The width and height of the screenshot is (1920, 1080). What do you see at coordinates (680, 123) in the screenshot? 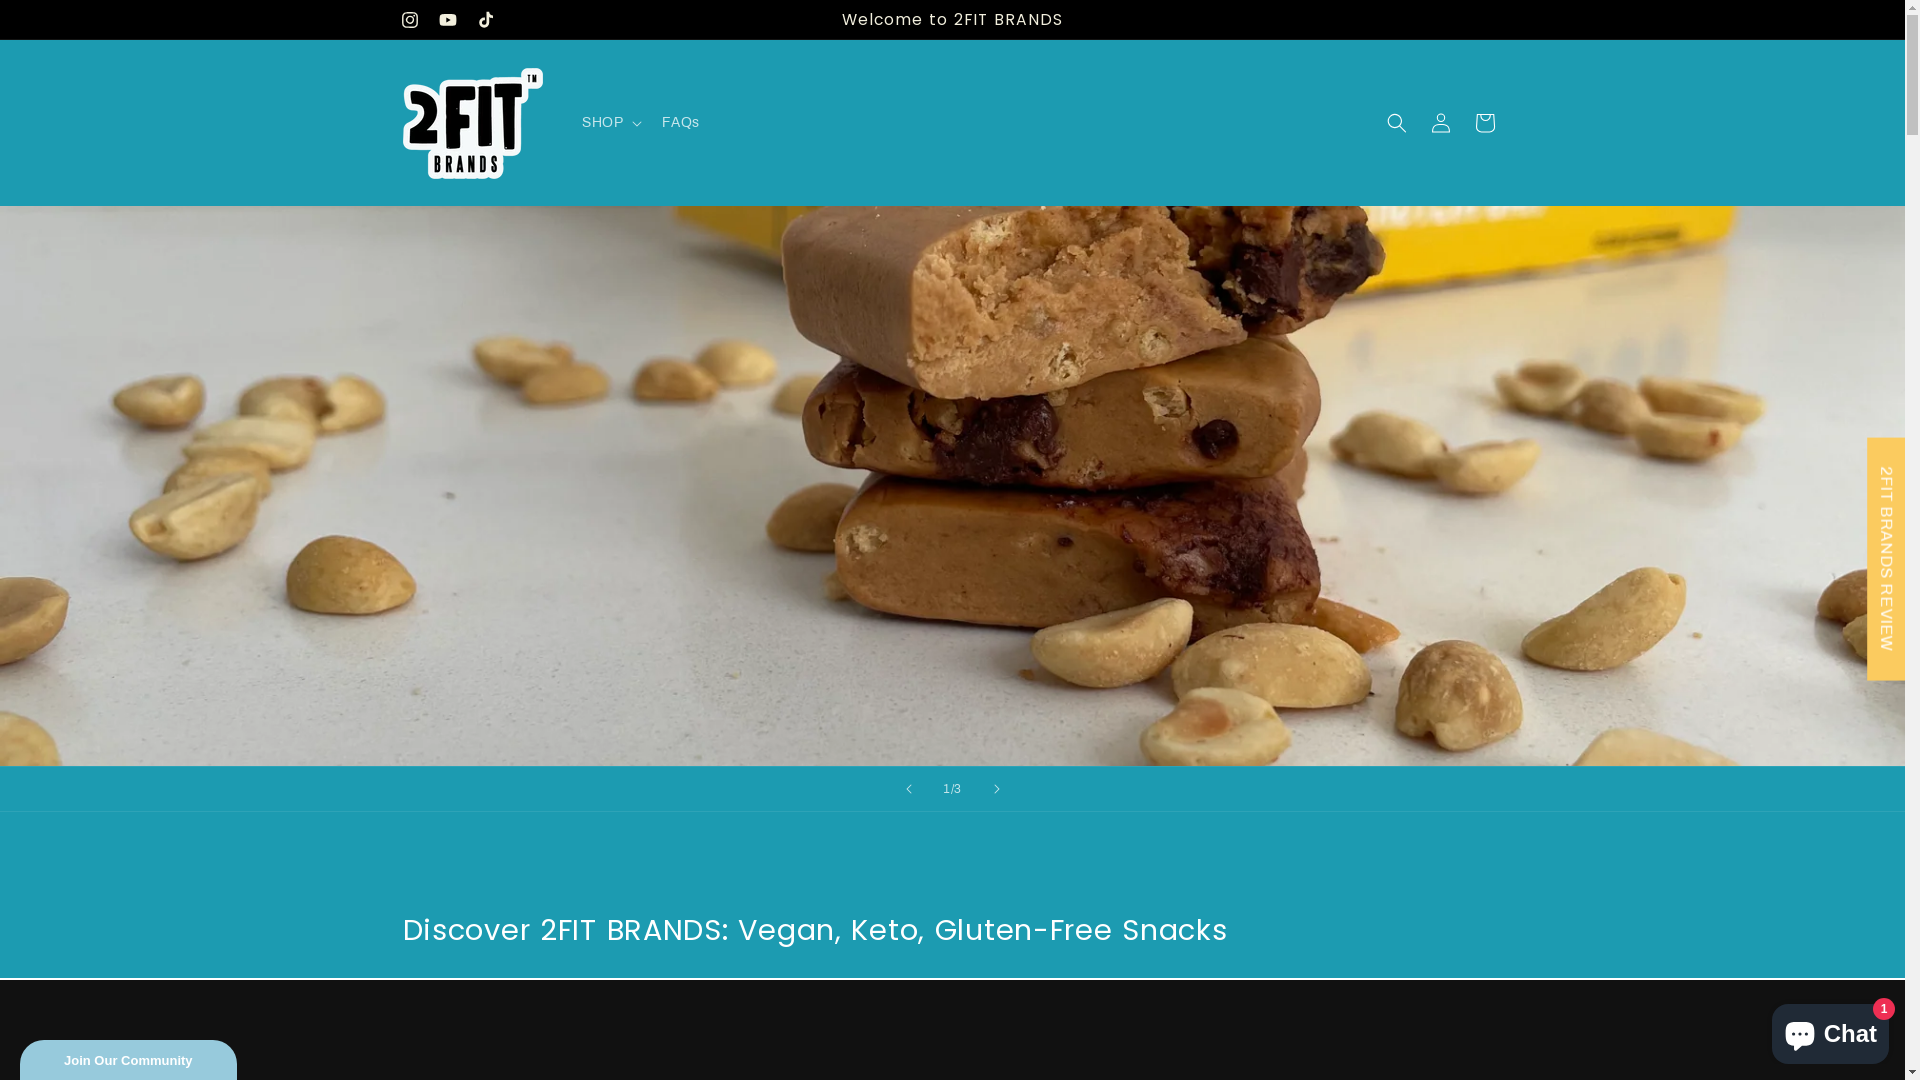
I see `FAQs` at bounding box center [680, 123].